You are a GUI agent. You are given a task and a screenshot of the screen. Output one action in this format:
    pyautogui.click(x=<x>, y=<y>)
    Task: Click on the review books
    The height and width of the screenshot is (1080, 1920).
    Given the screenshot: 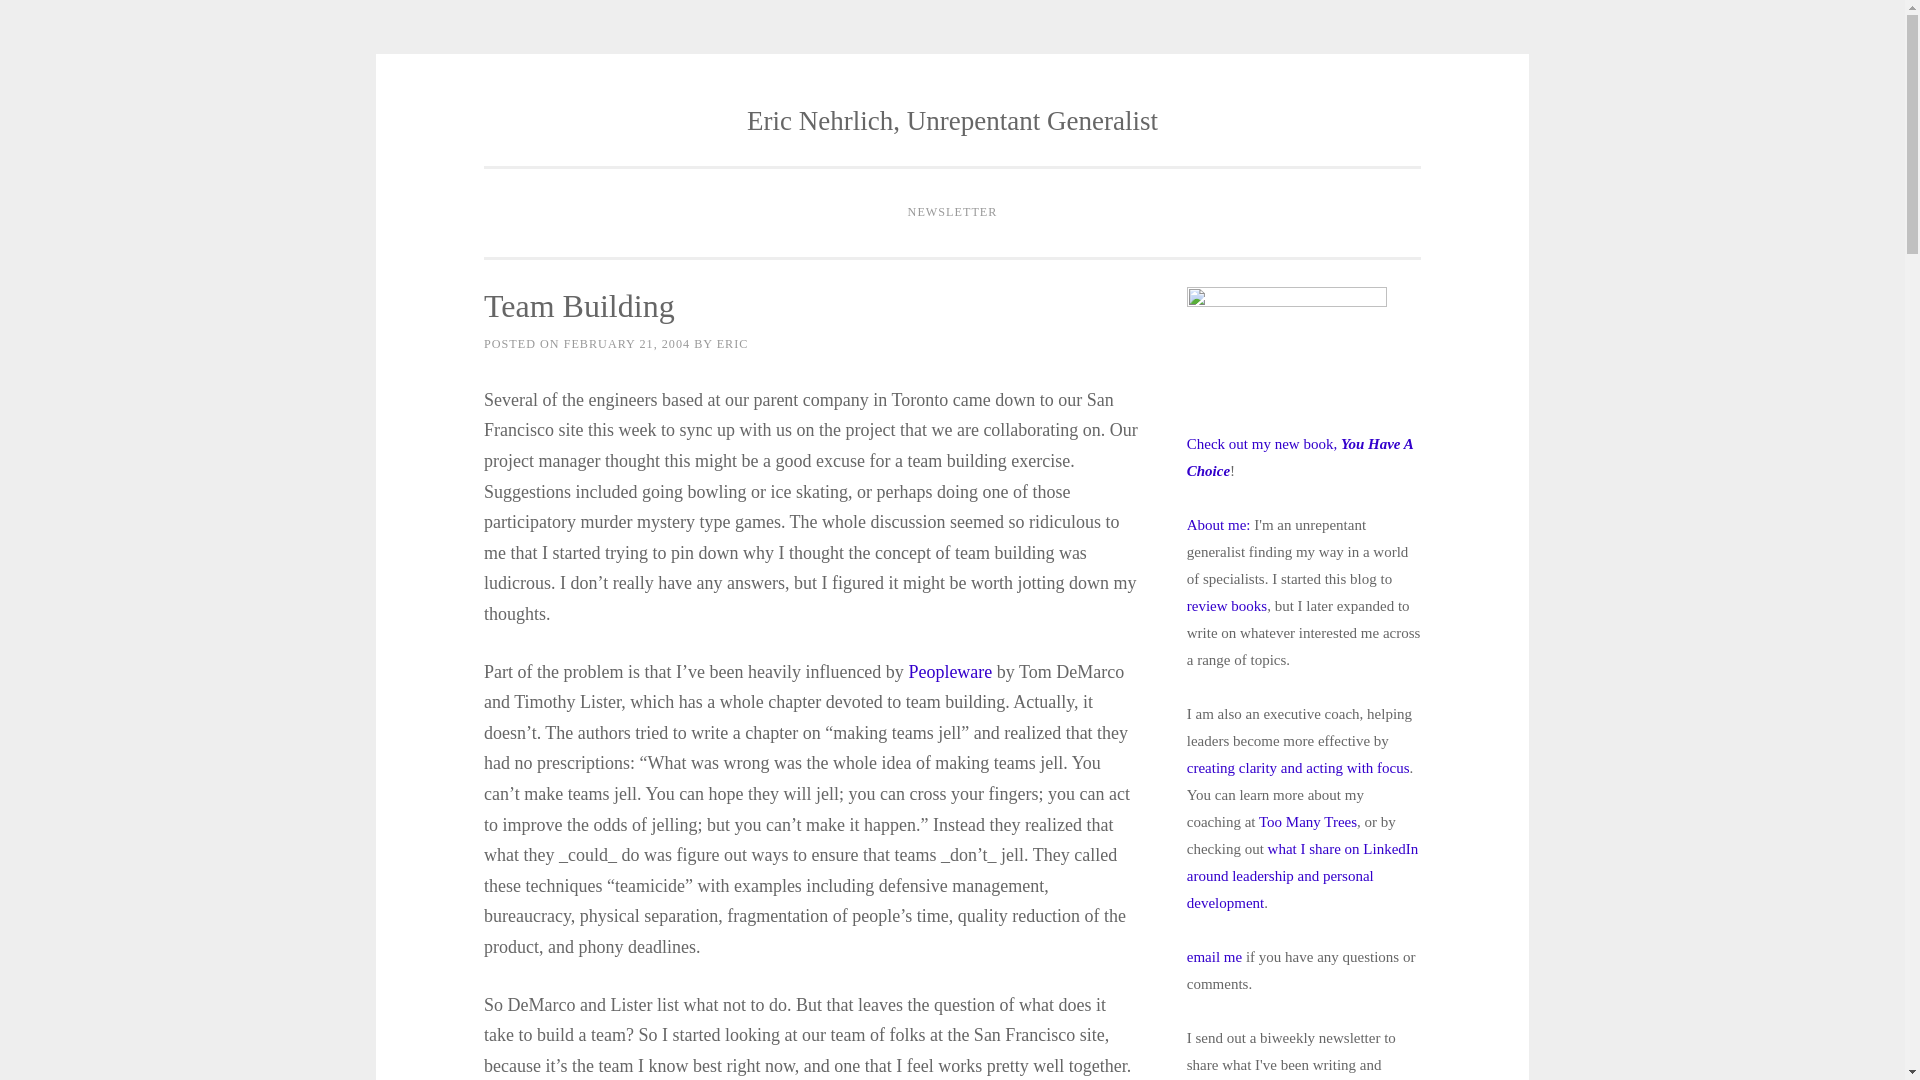 What is the action you would take?
    pyautogui.click(x=1226, y=606)
    